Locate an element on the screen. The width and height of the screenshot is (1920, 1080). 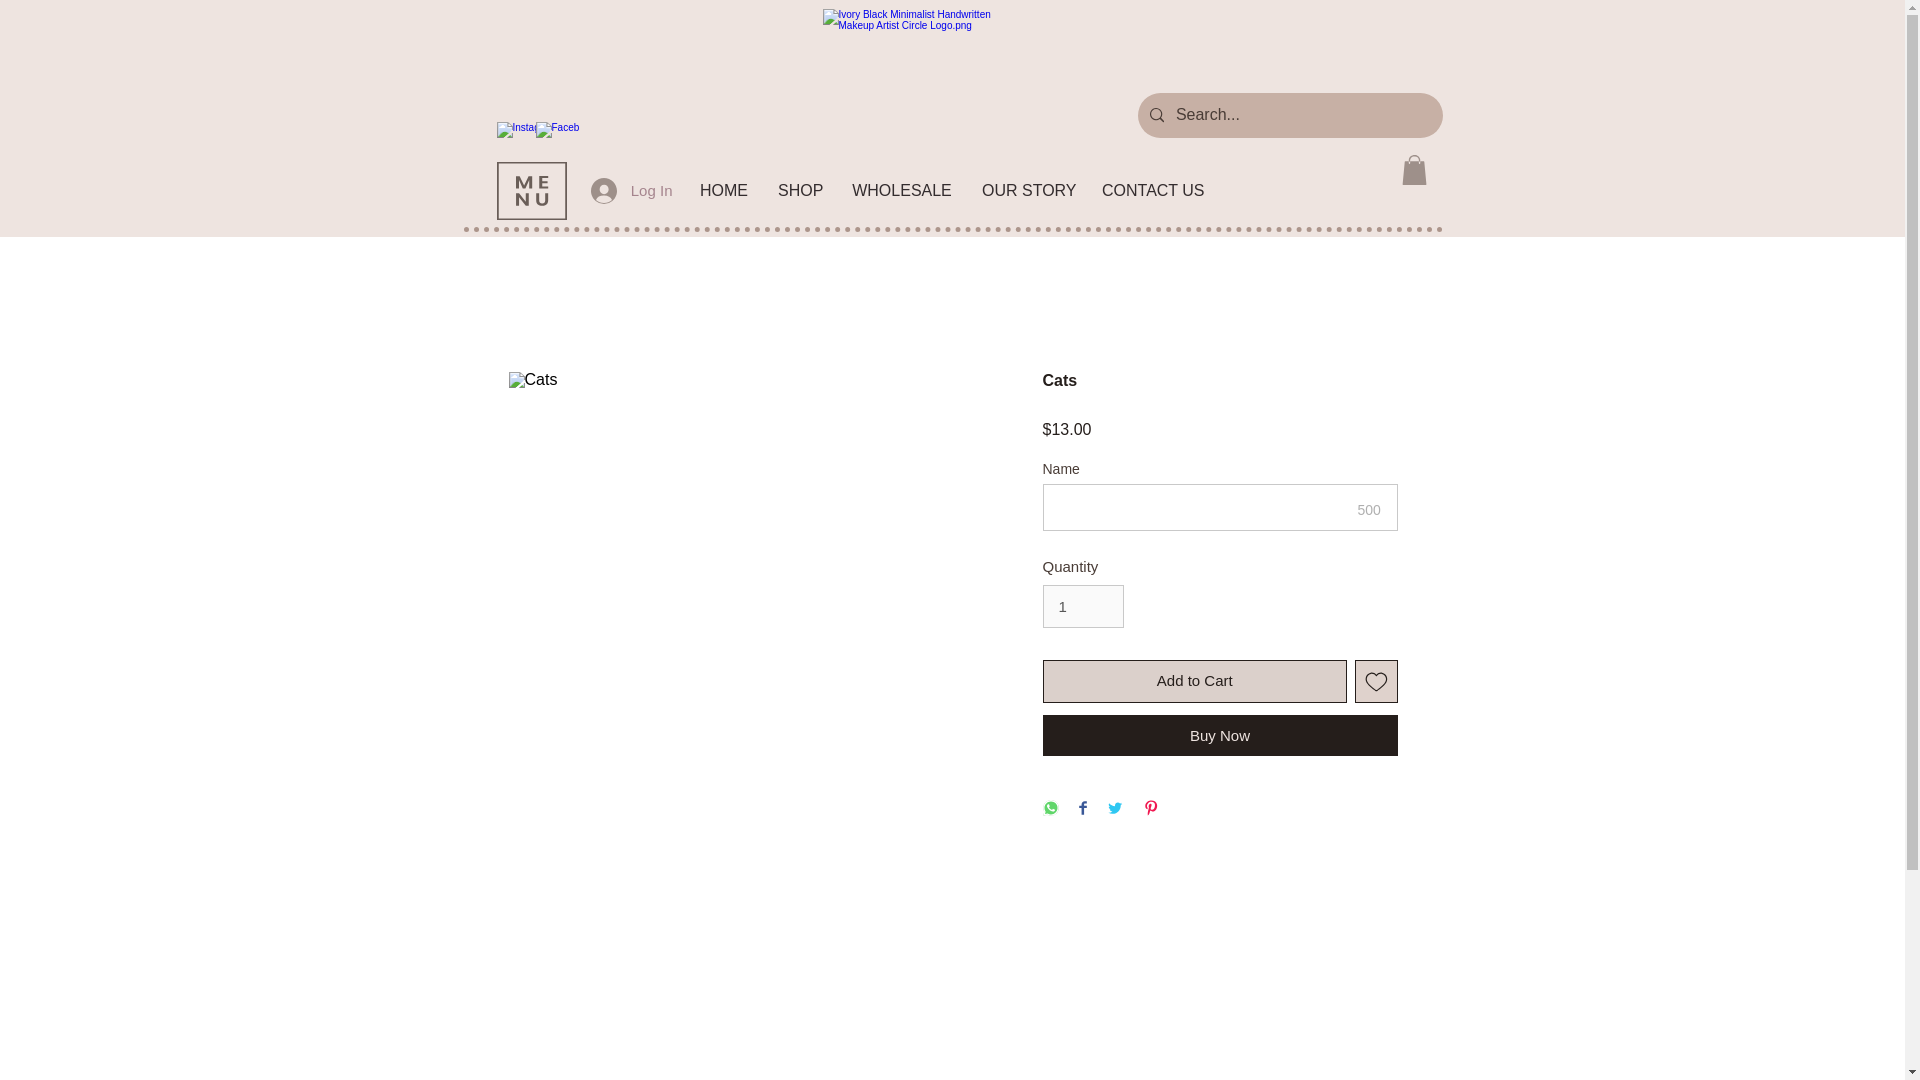
1 is located at coordinates (1082, 606).